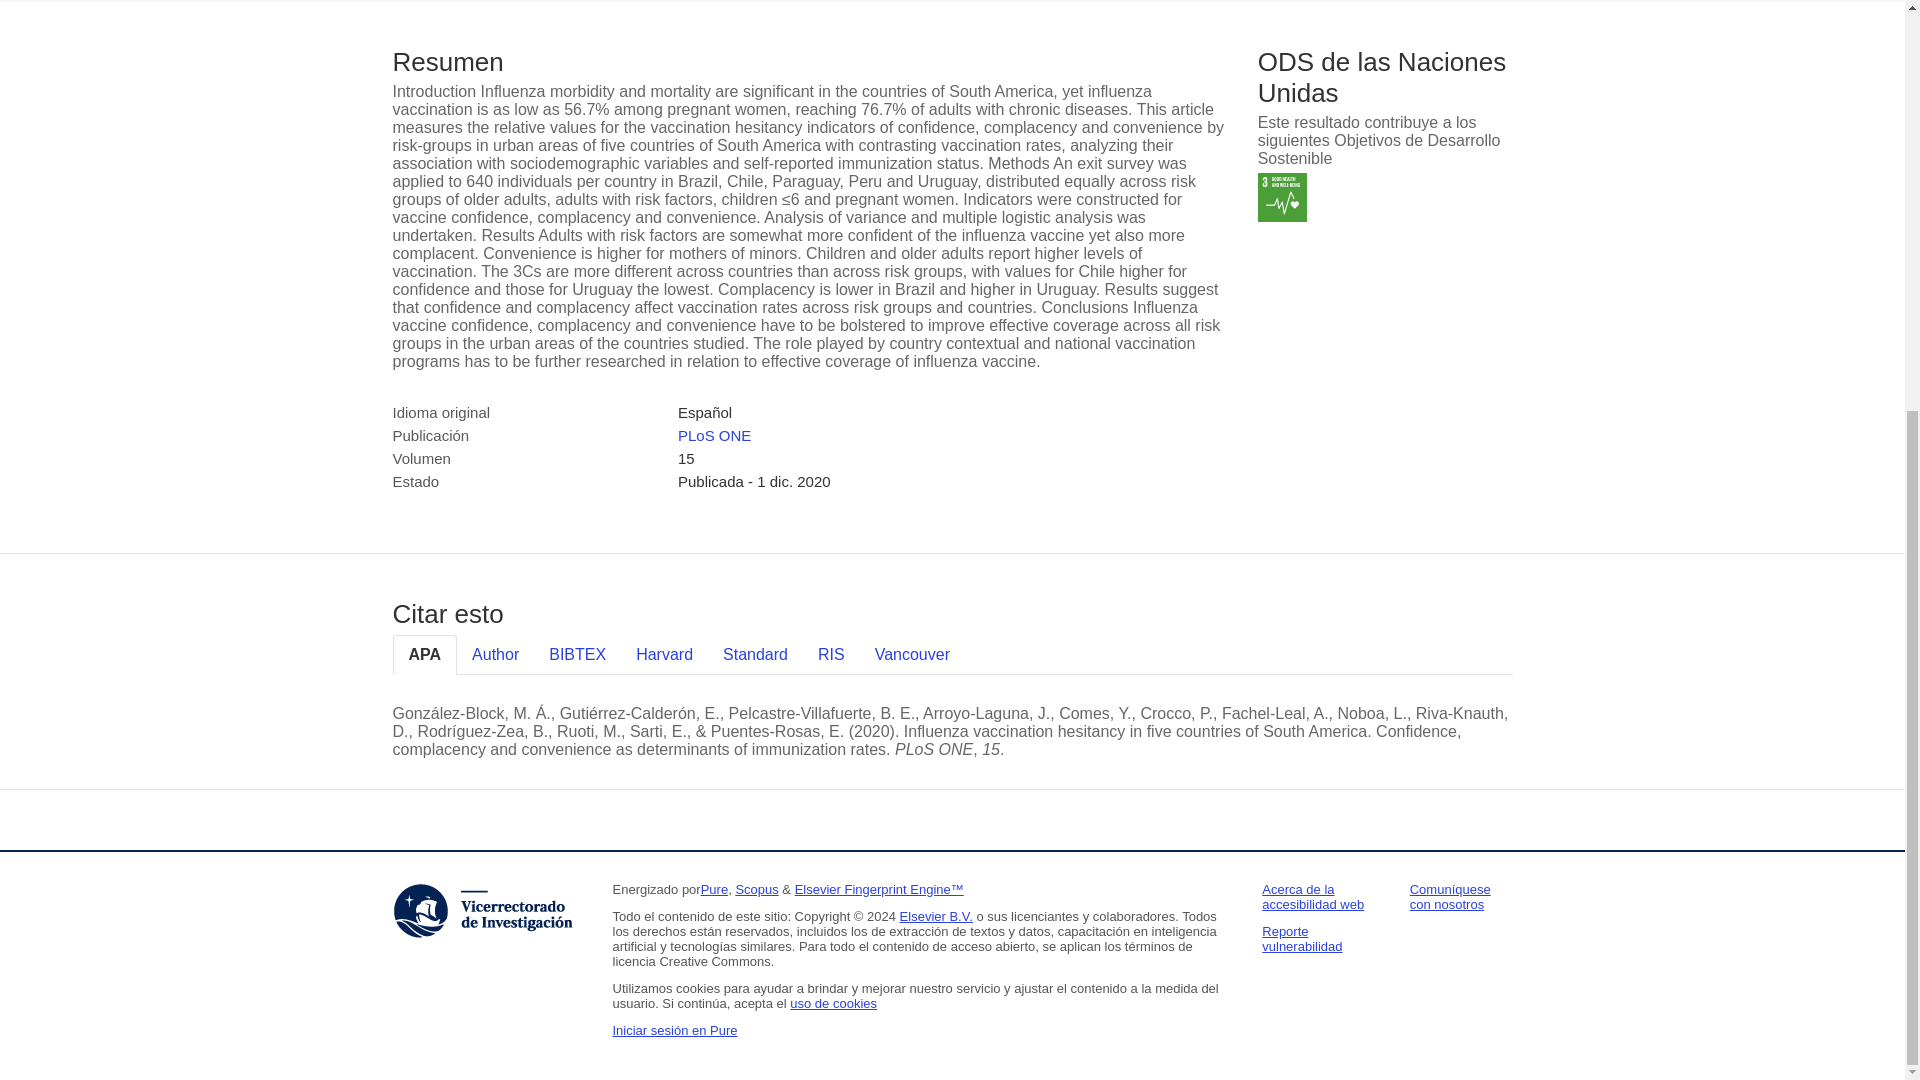 Image resolution: width=1920 pixels, height=1080 pixels. What do you see at coordinates (1312, 896) in the screenshot?
I see `Acerca de la accesibilidad web` at bounding box center [1312, 896].